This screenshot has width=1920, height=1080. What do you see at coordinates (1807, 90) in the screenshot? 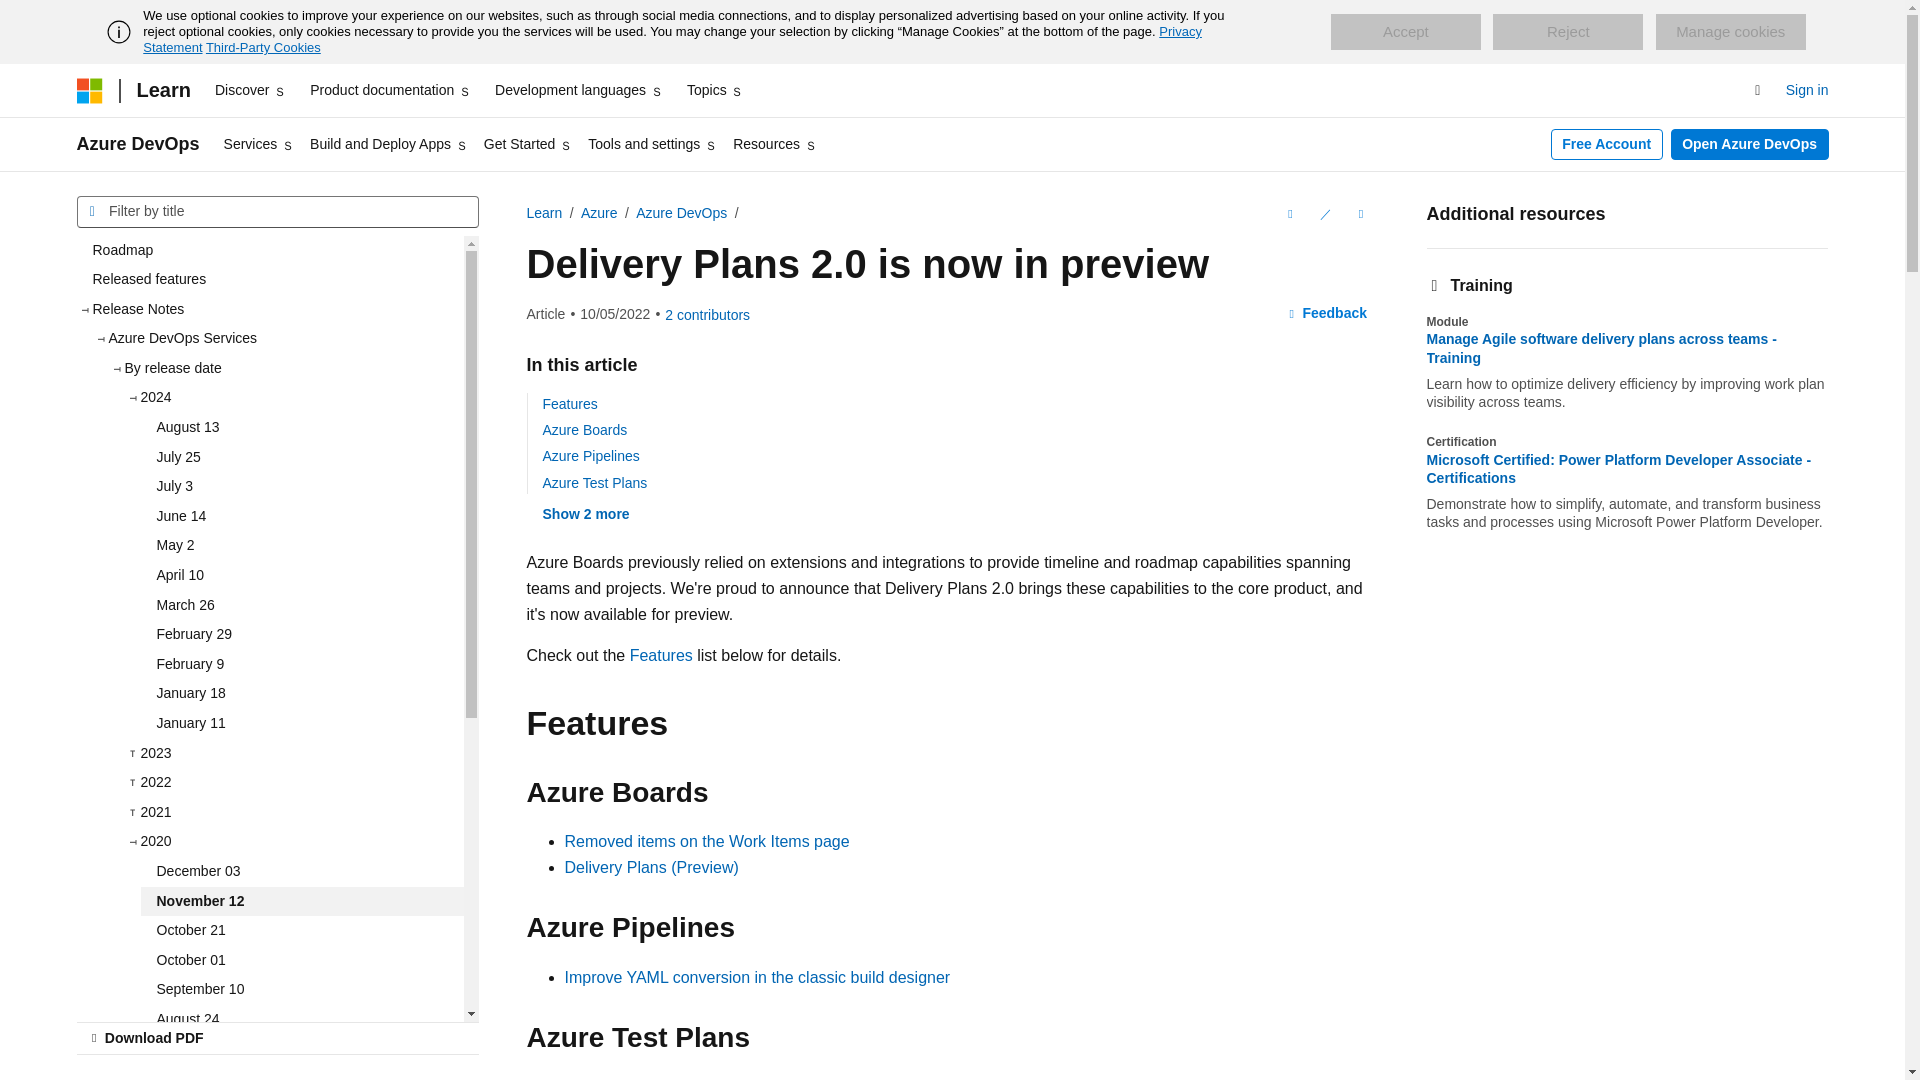
I see `Sign in` at bounding box center [1807, 90].